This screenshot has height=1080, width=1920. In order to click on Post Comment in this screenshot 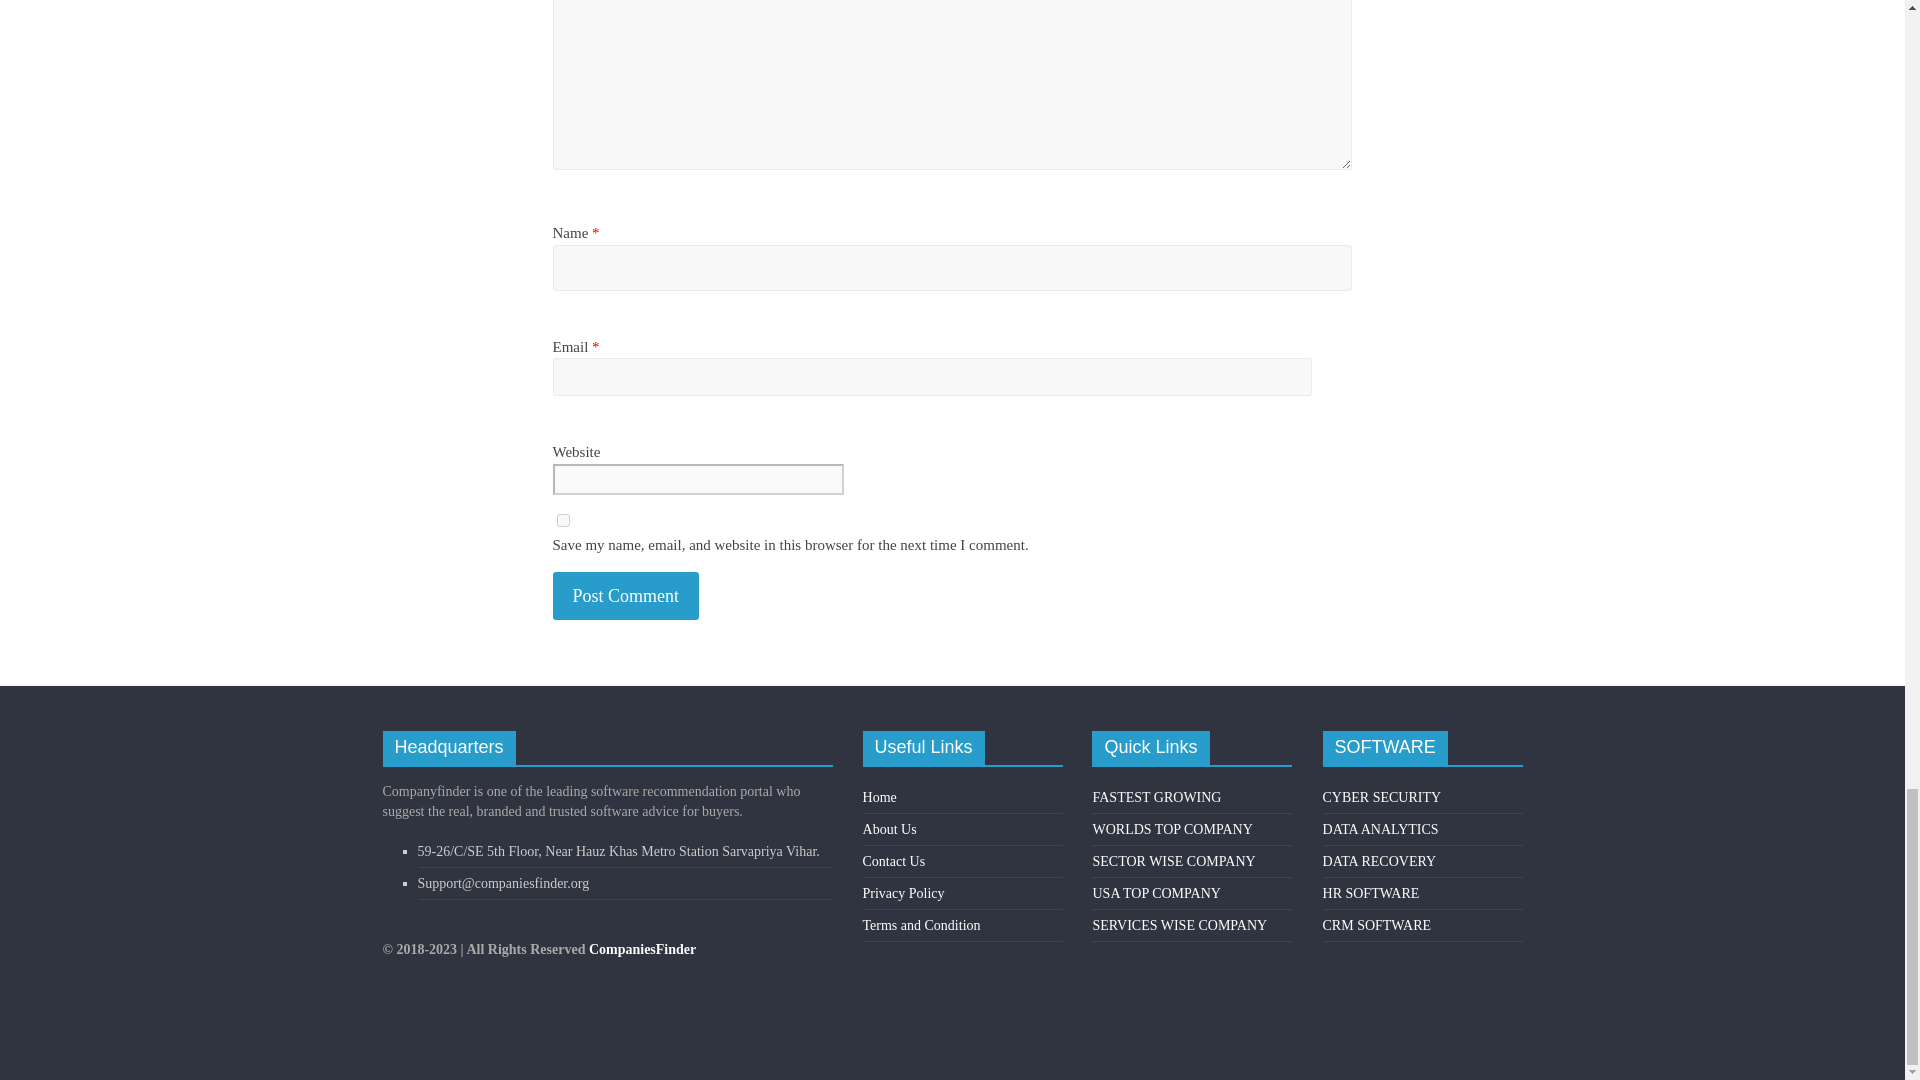, I will do `click(625, 596)`.